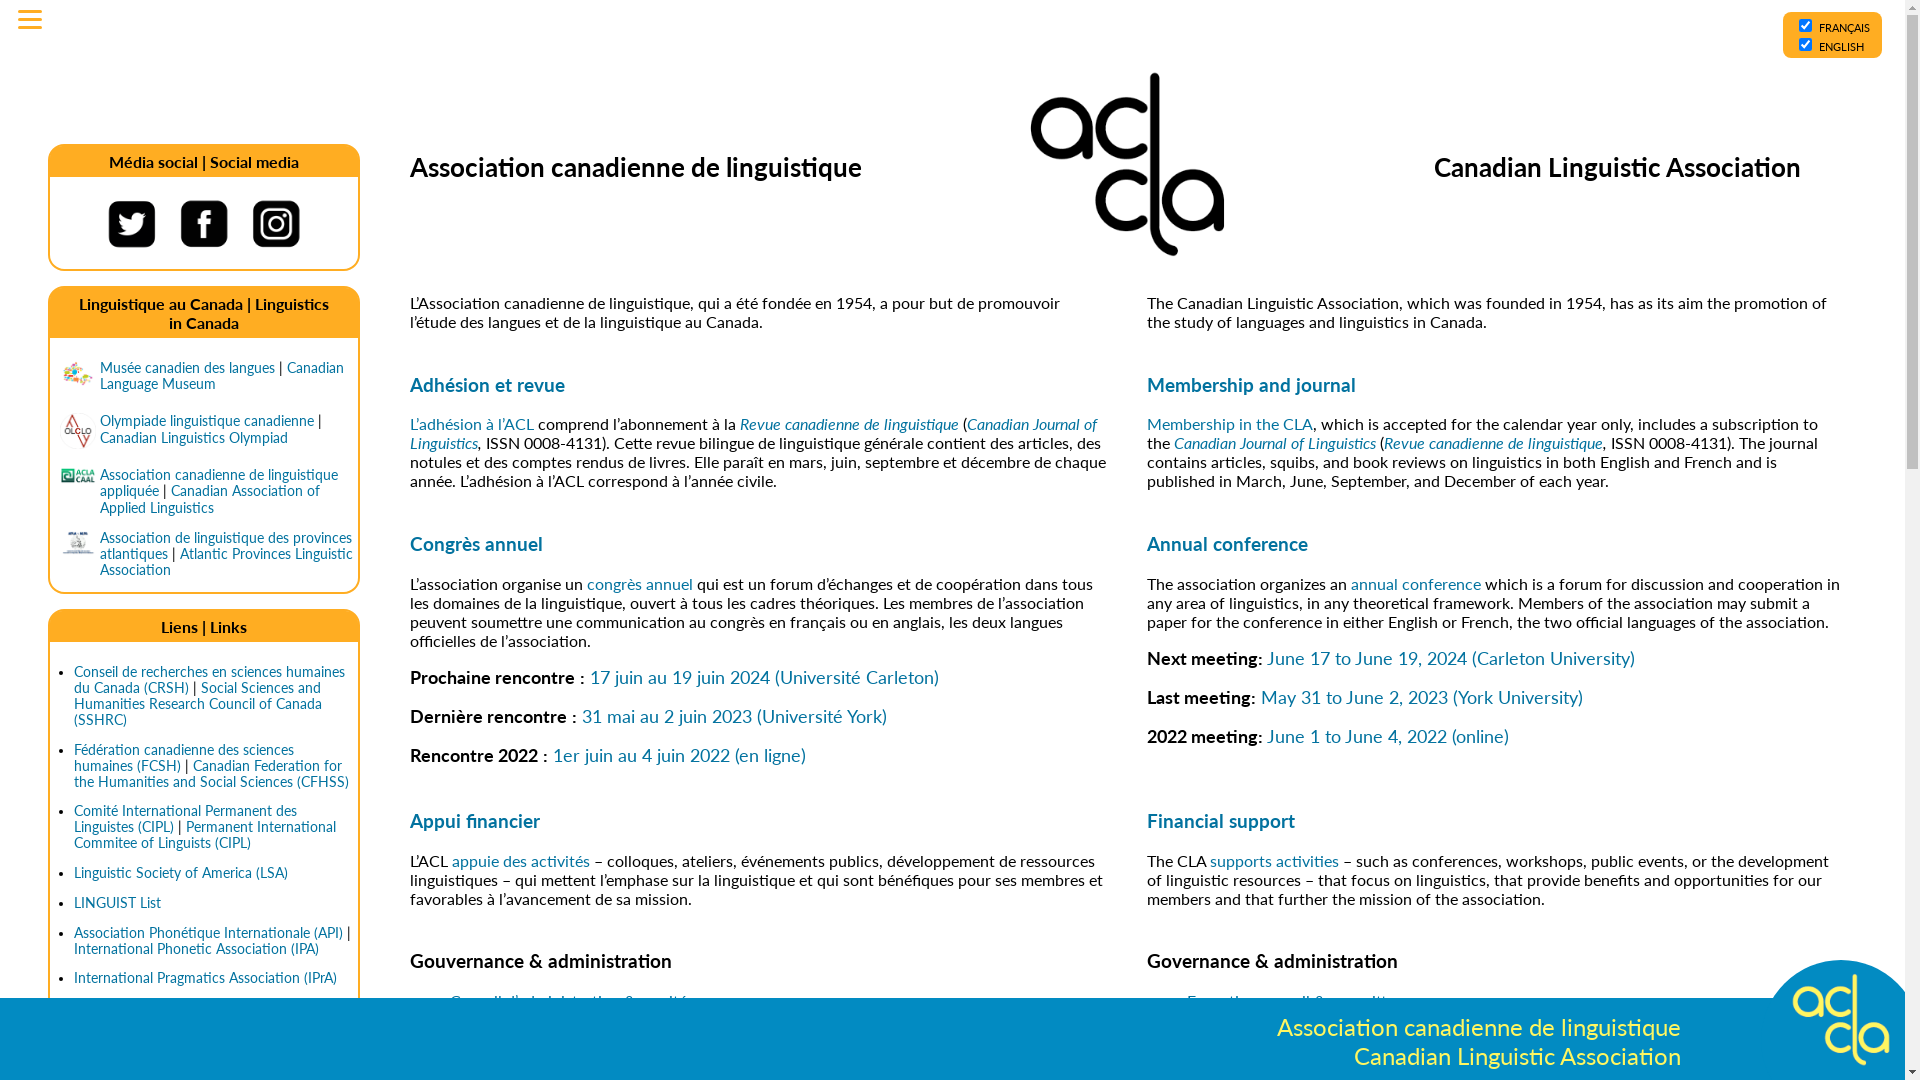  I want to click on ACL | CLA, so click(1127, 164).